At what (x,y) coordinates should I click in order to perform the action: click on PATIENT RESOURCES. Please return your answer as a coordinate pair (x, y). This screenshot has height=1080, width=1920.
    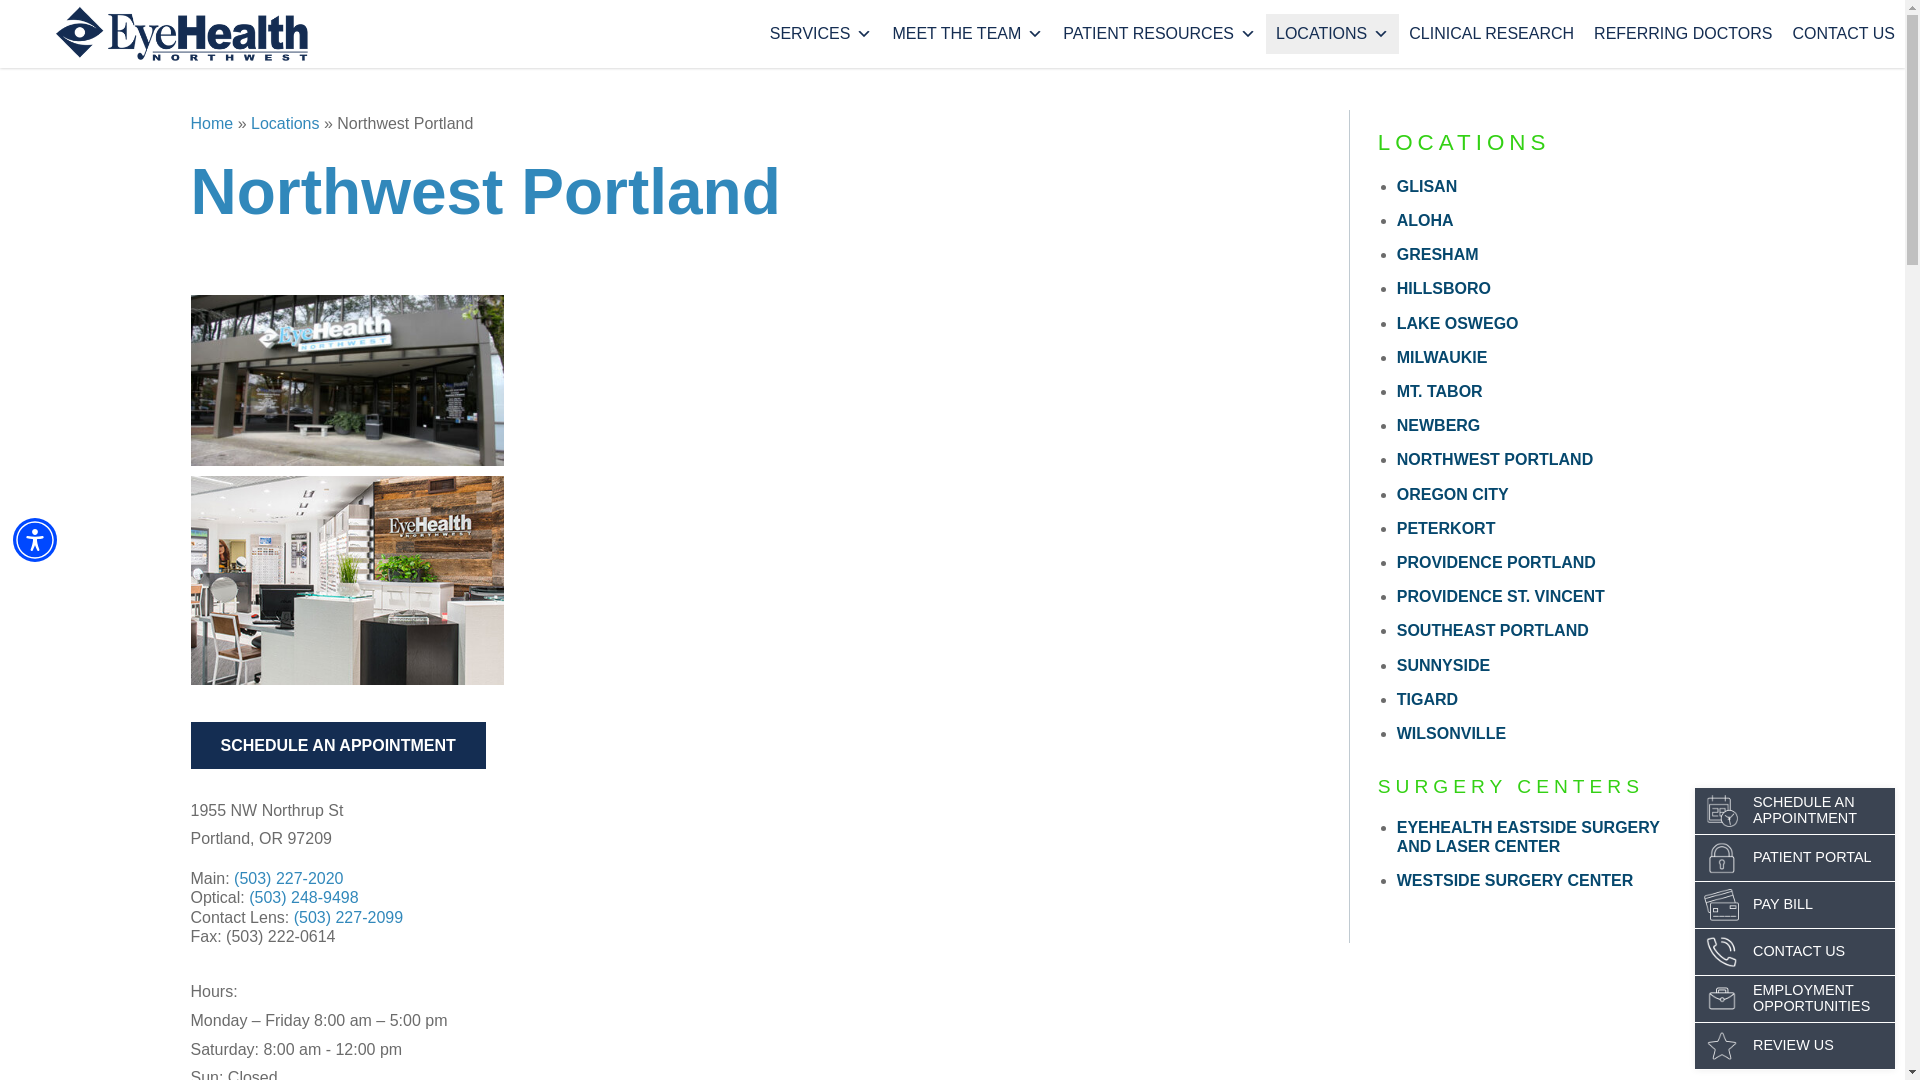
    Looking at the image, I should click on (1158, 34).